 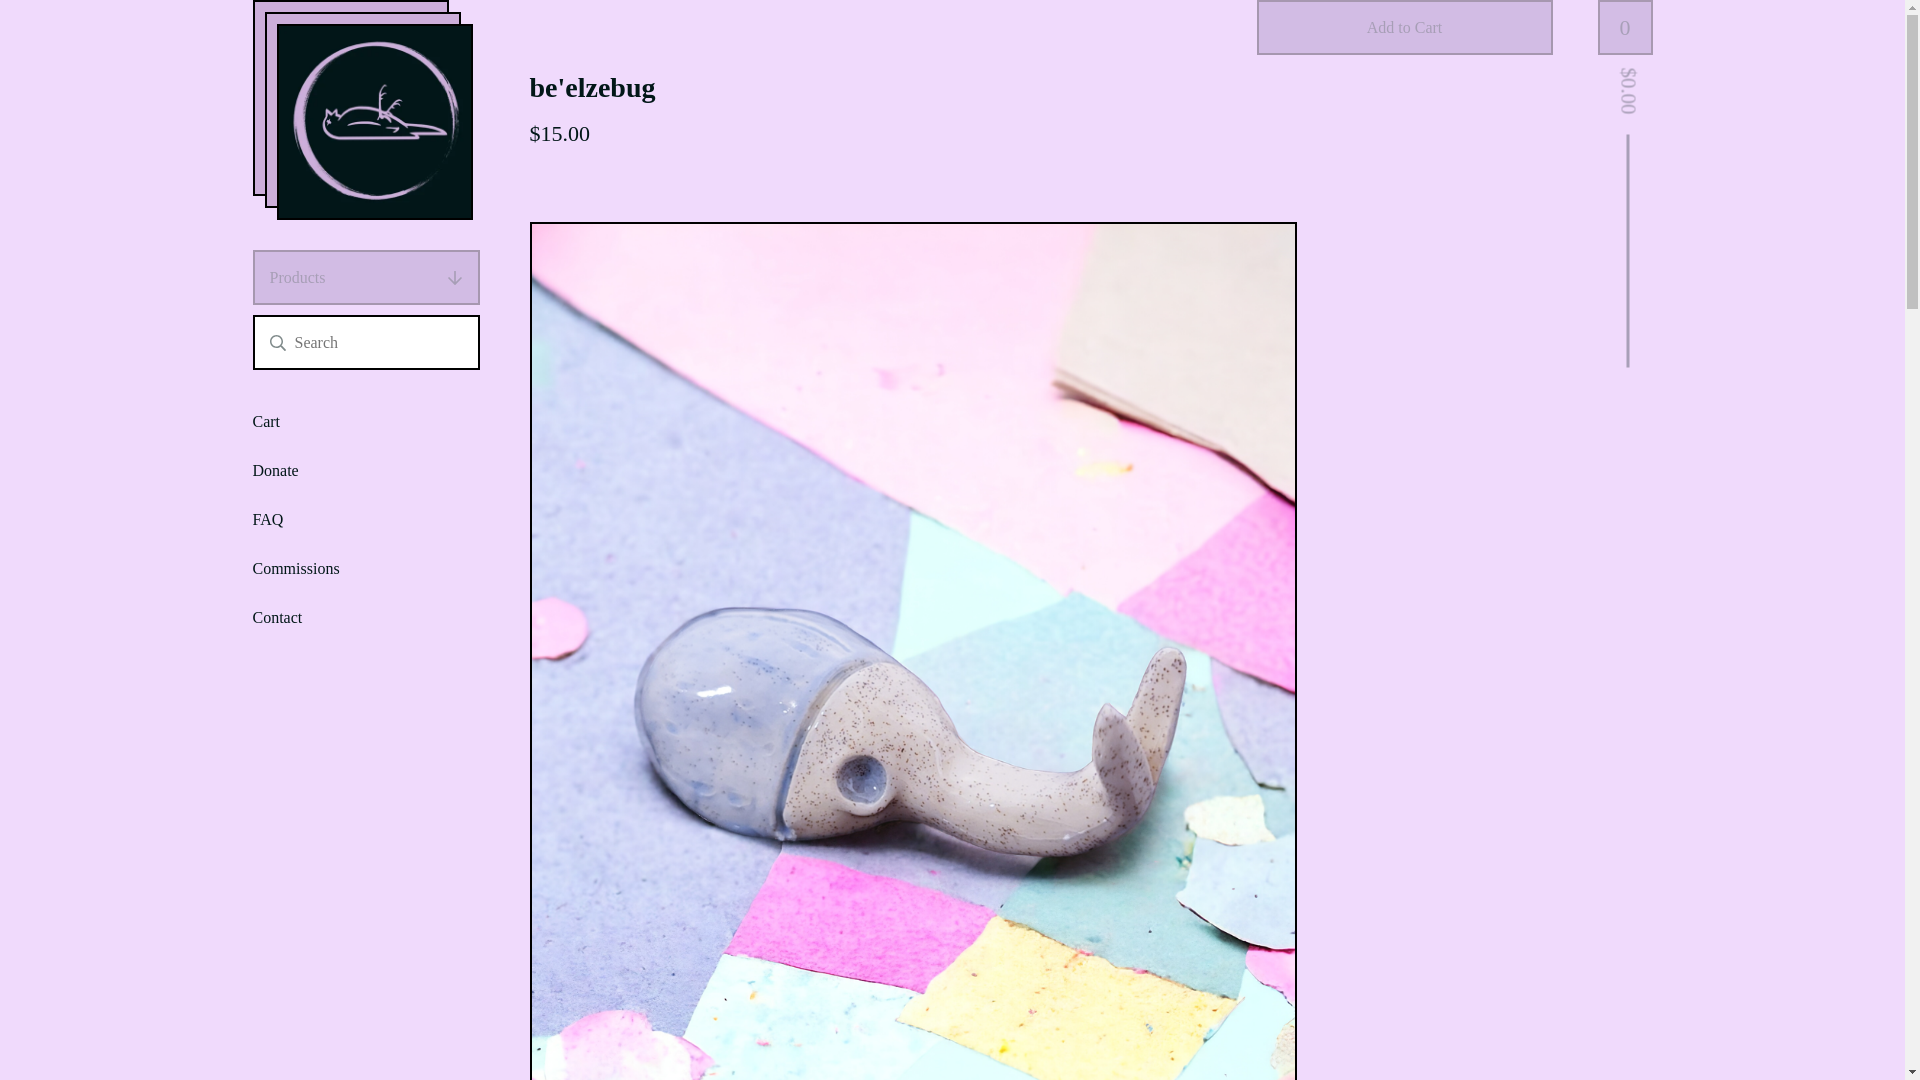 I want to click on Add to Cart, so click(x=1403, y=28).